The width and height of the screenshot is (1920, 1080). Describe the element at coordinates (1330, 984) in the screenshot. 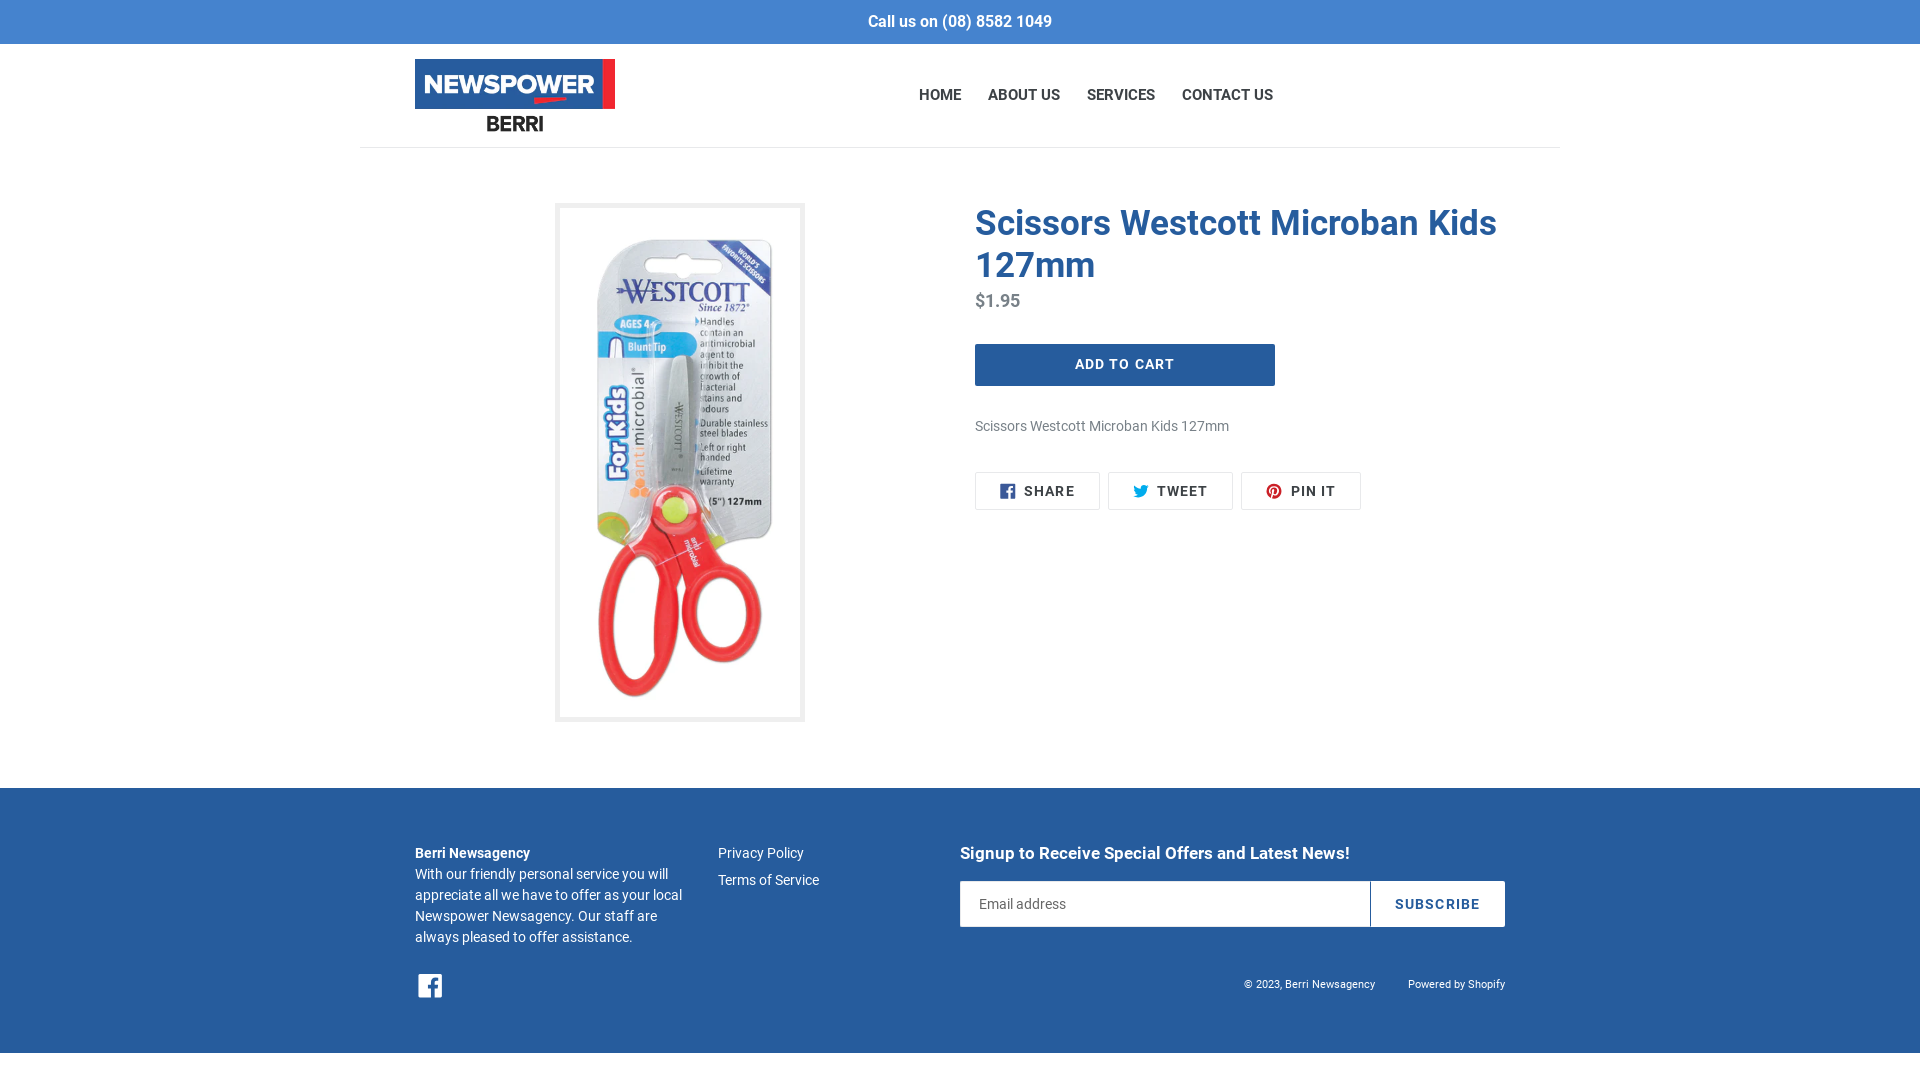

I see `Berri Newsagency` at that location.